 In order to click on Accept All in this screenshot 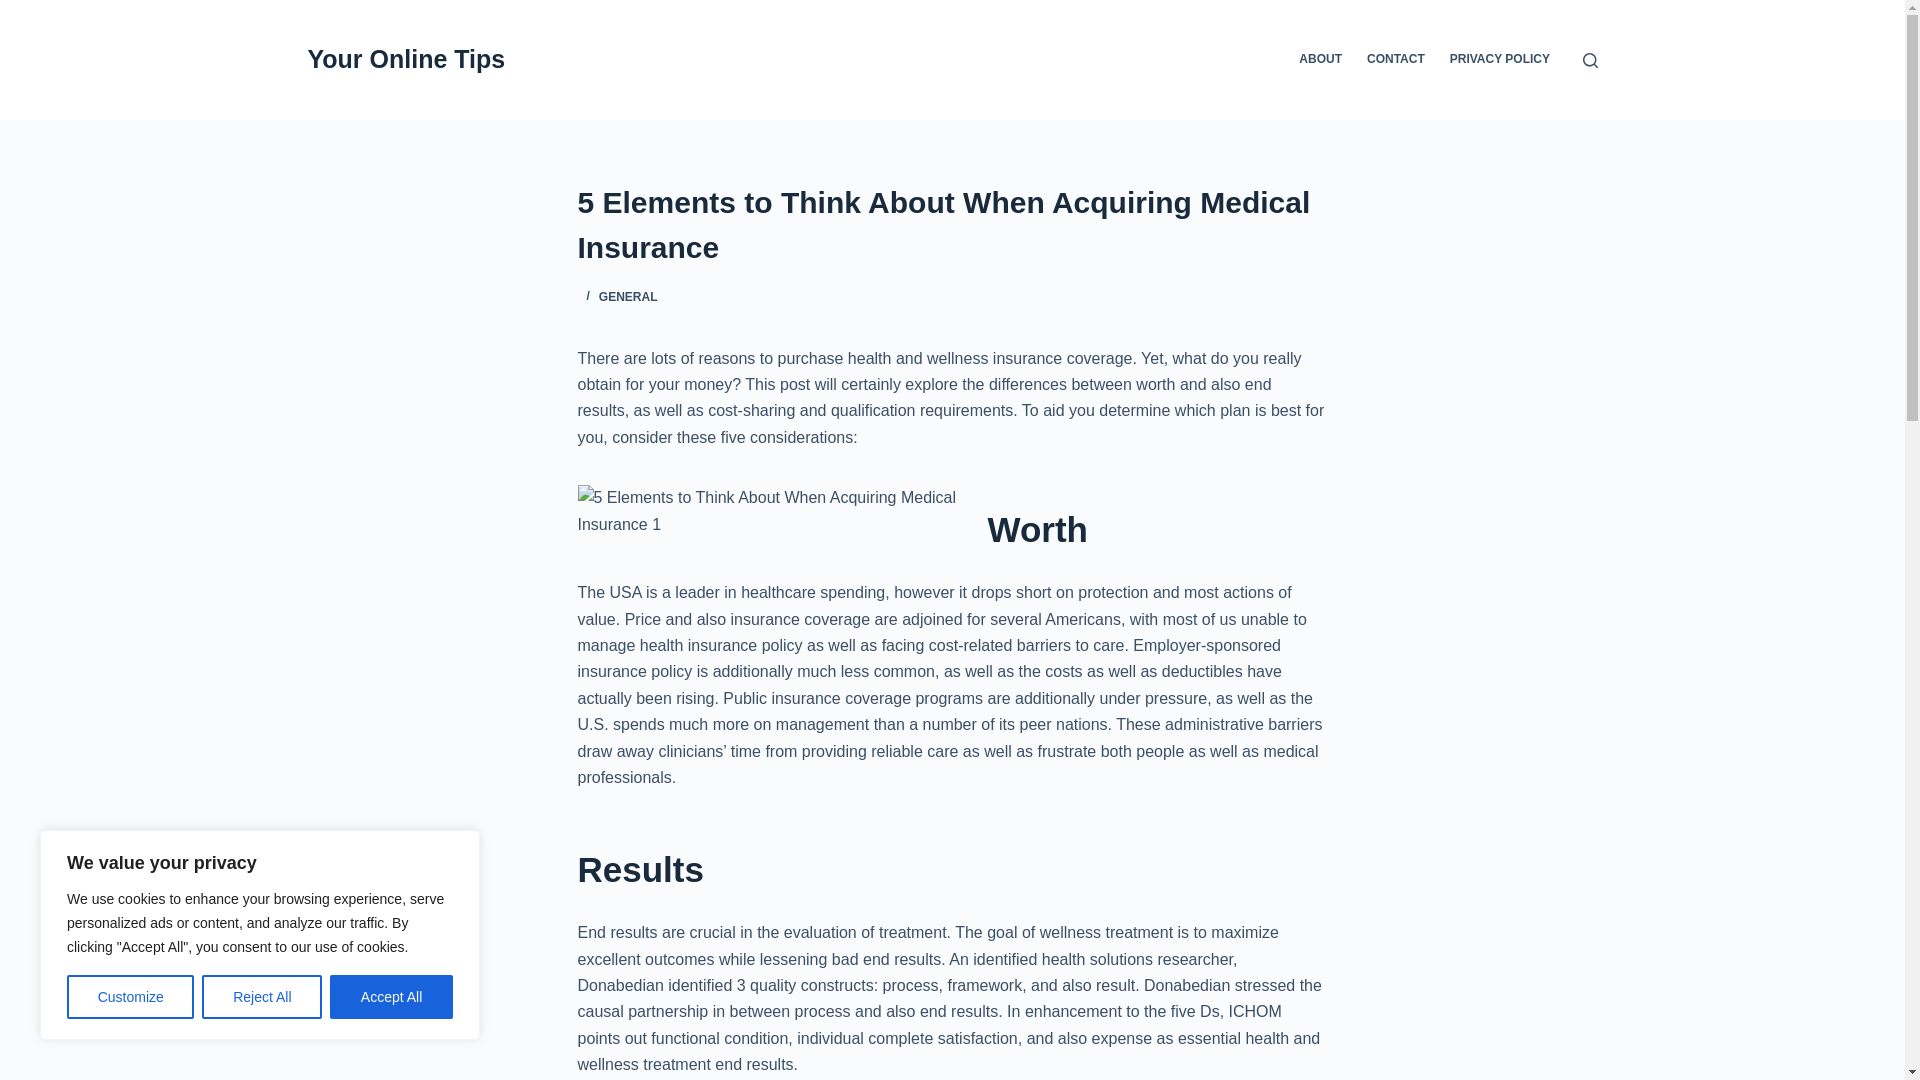, I will do `click(392, 997)`.